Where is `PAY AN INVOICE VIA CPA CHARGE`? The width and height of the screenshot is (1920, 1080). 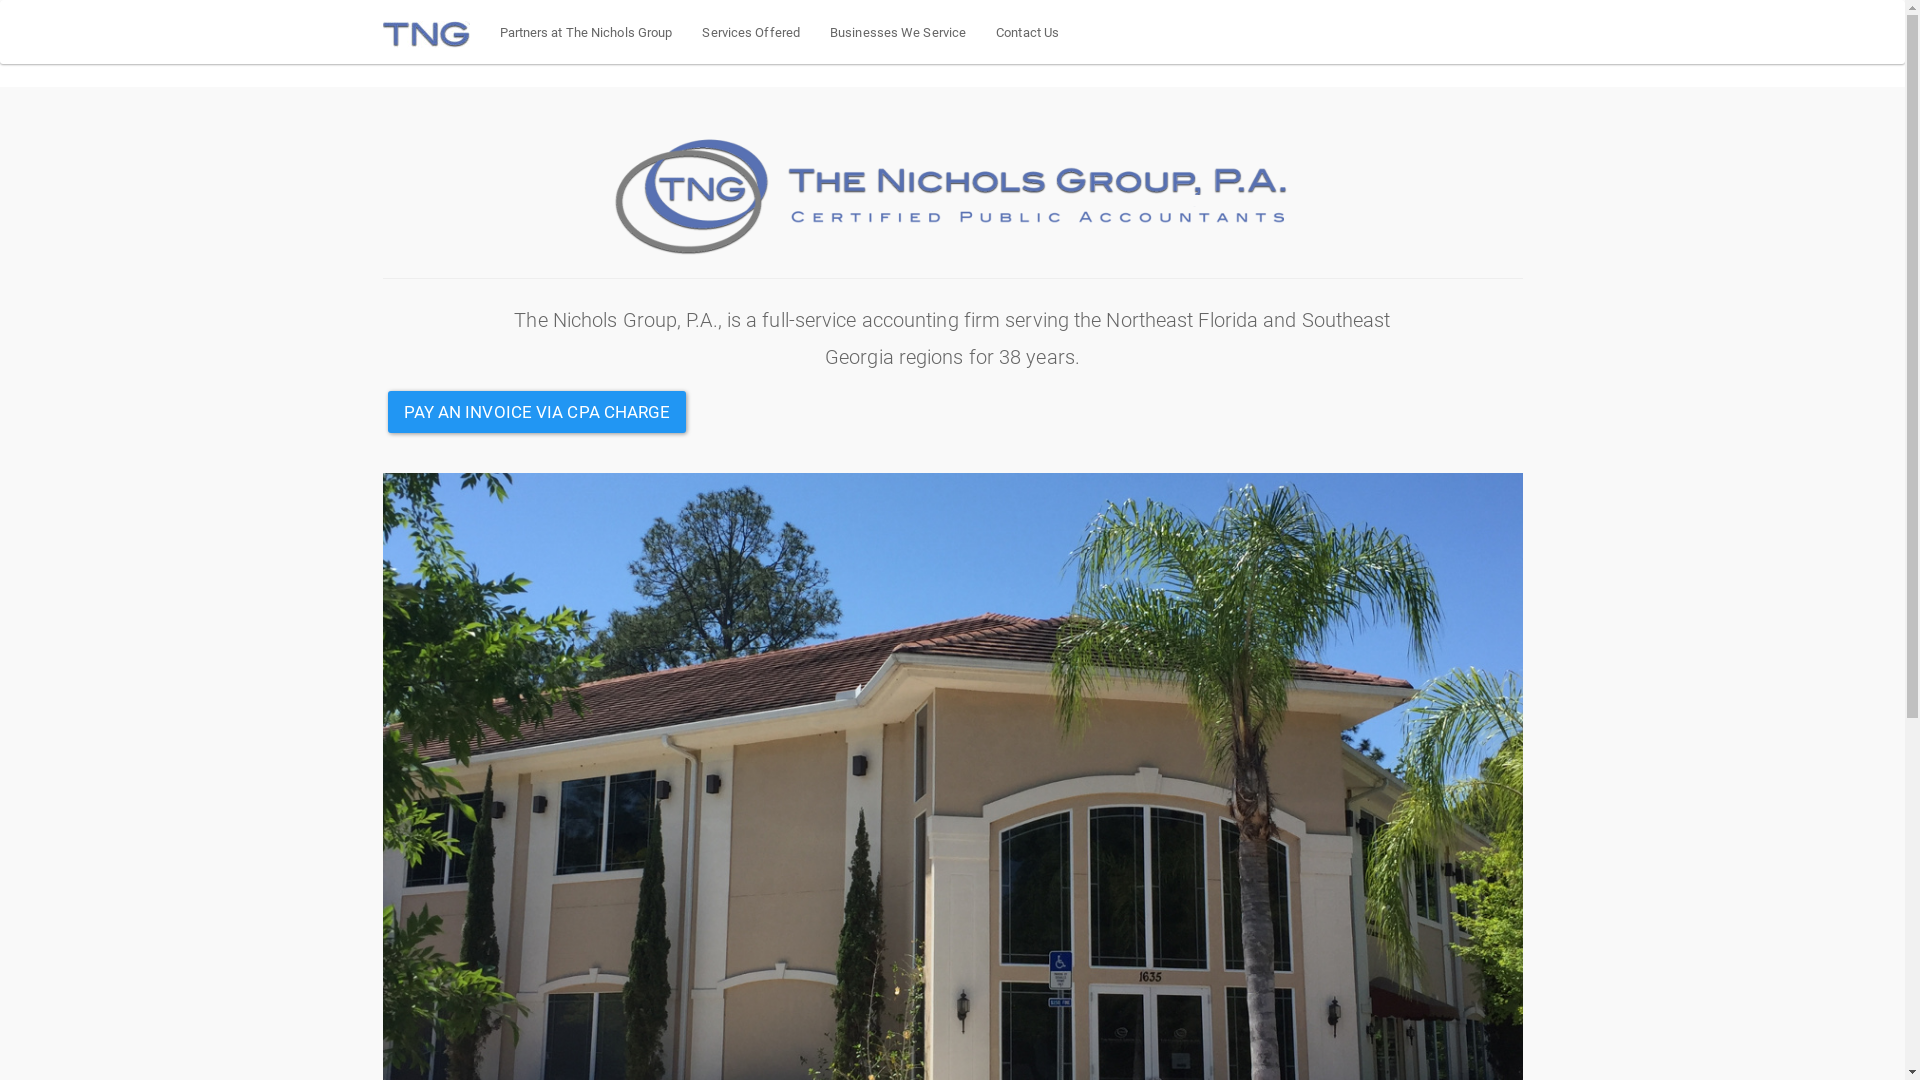 PAY AN INVOICE VIA CPA CHARGE is located at coordinates (538, 412).